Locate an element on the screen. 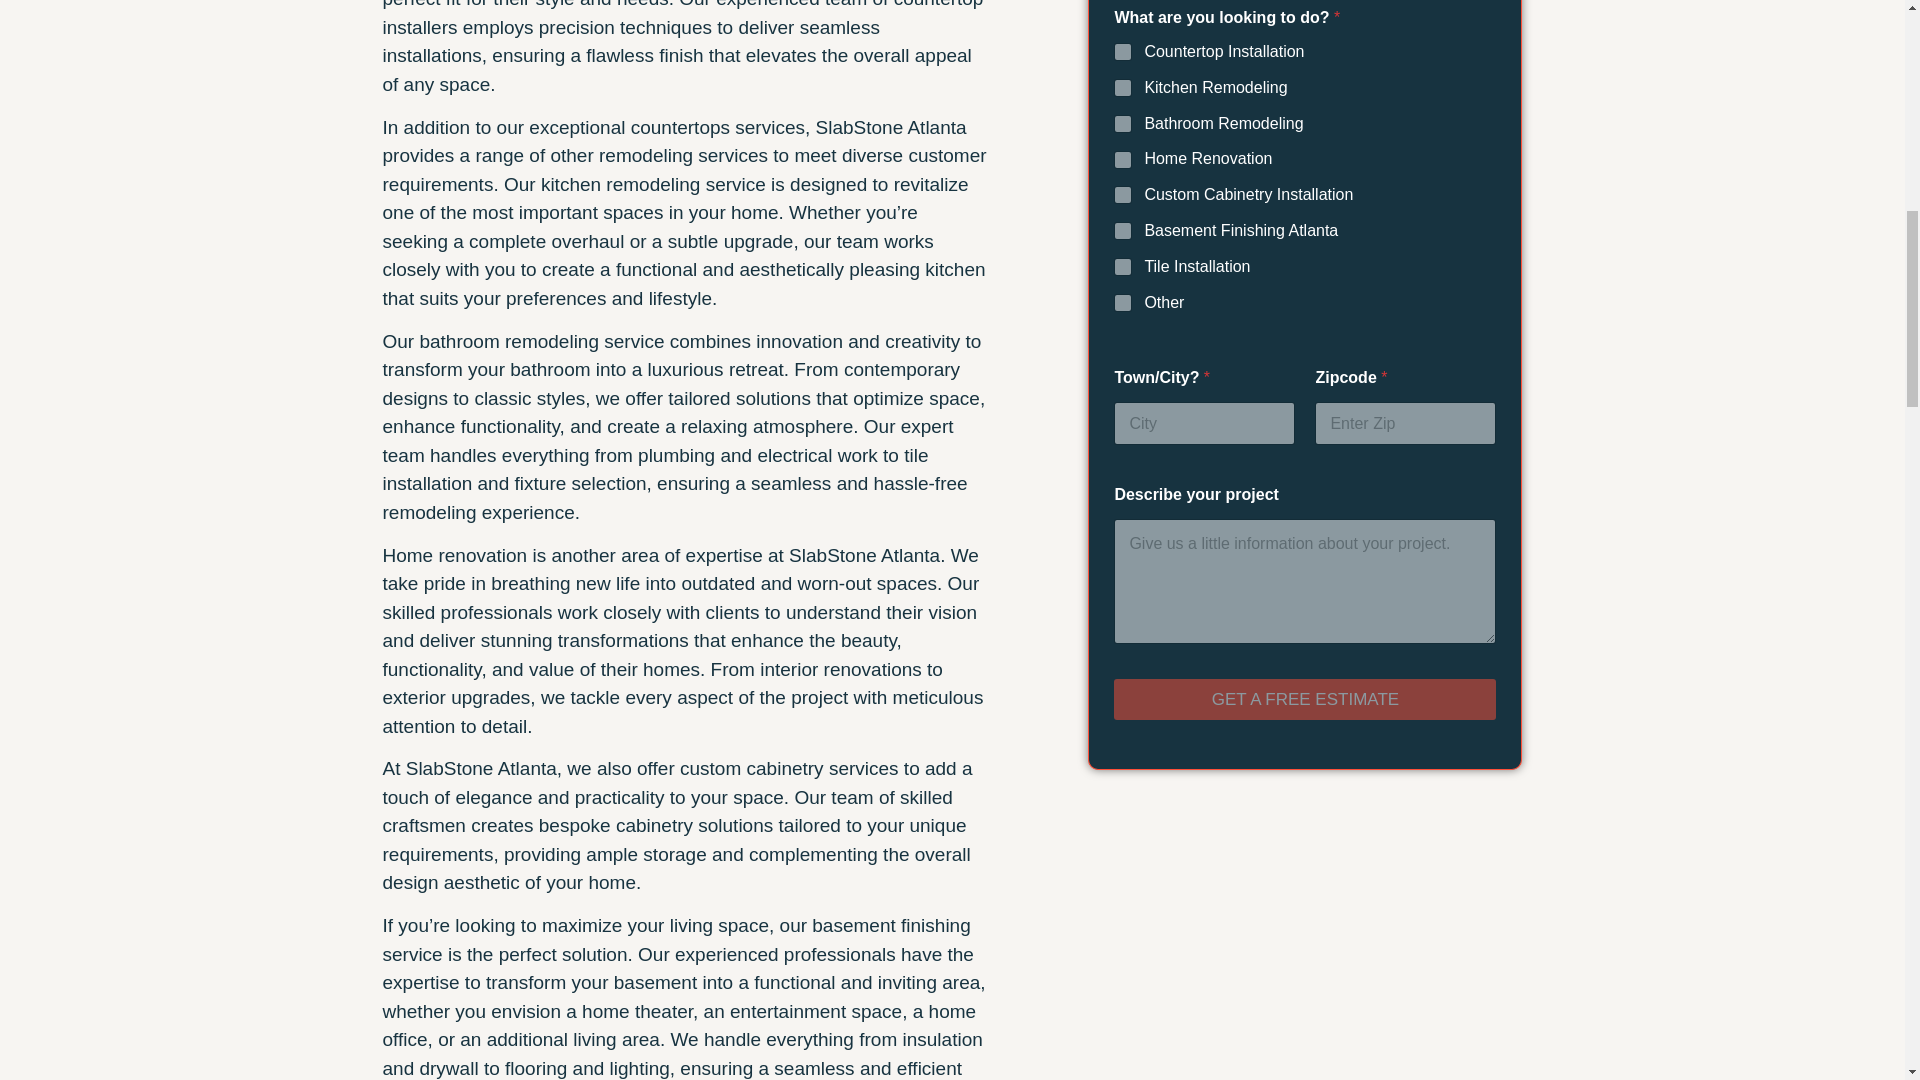  Custom Cabinetry Installation is located at coordinates (1124, 196).